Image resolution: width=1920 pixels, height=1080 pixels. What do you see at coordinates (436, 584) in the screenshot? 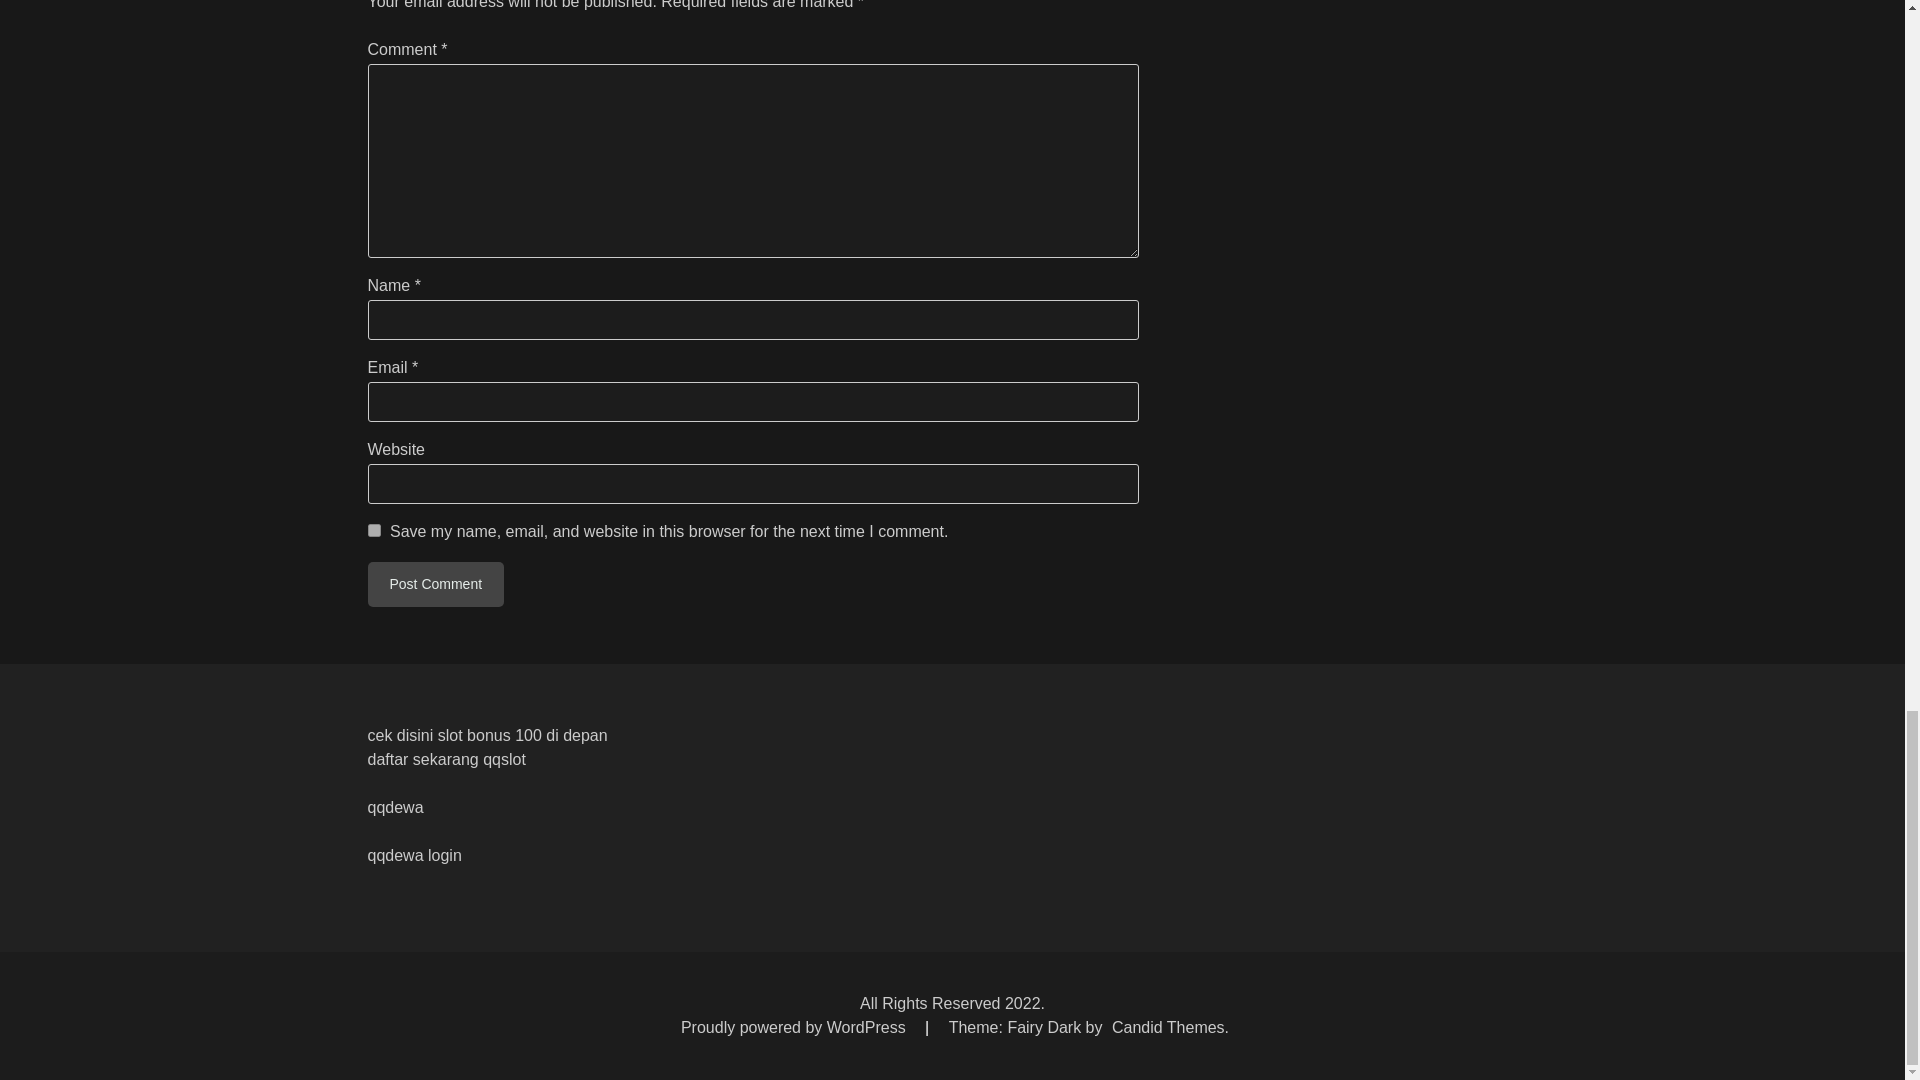
I see `Post Comment` at bounding box center [436, 584].